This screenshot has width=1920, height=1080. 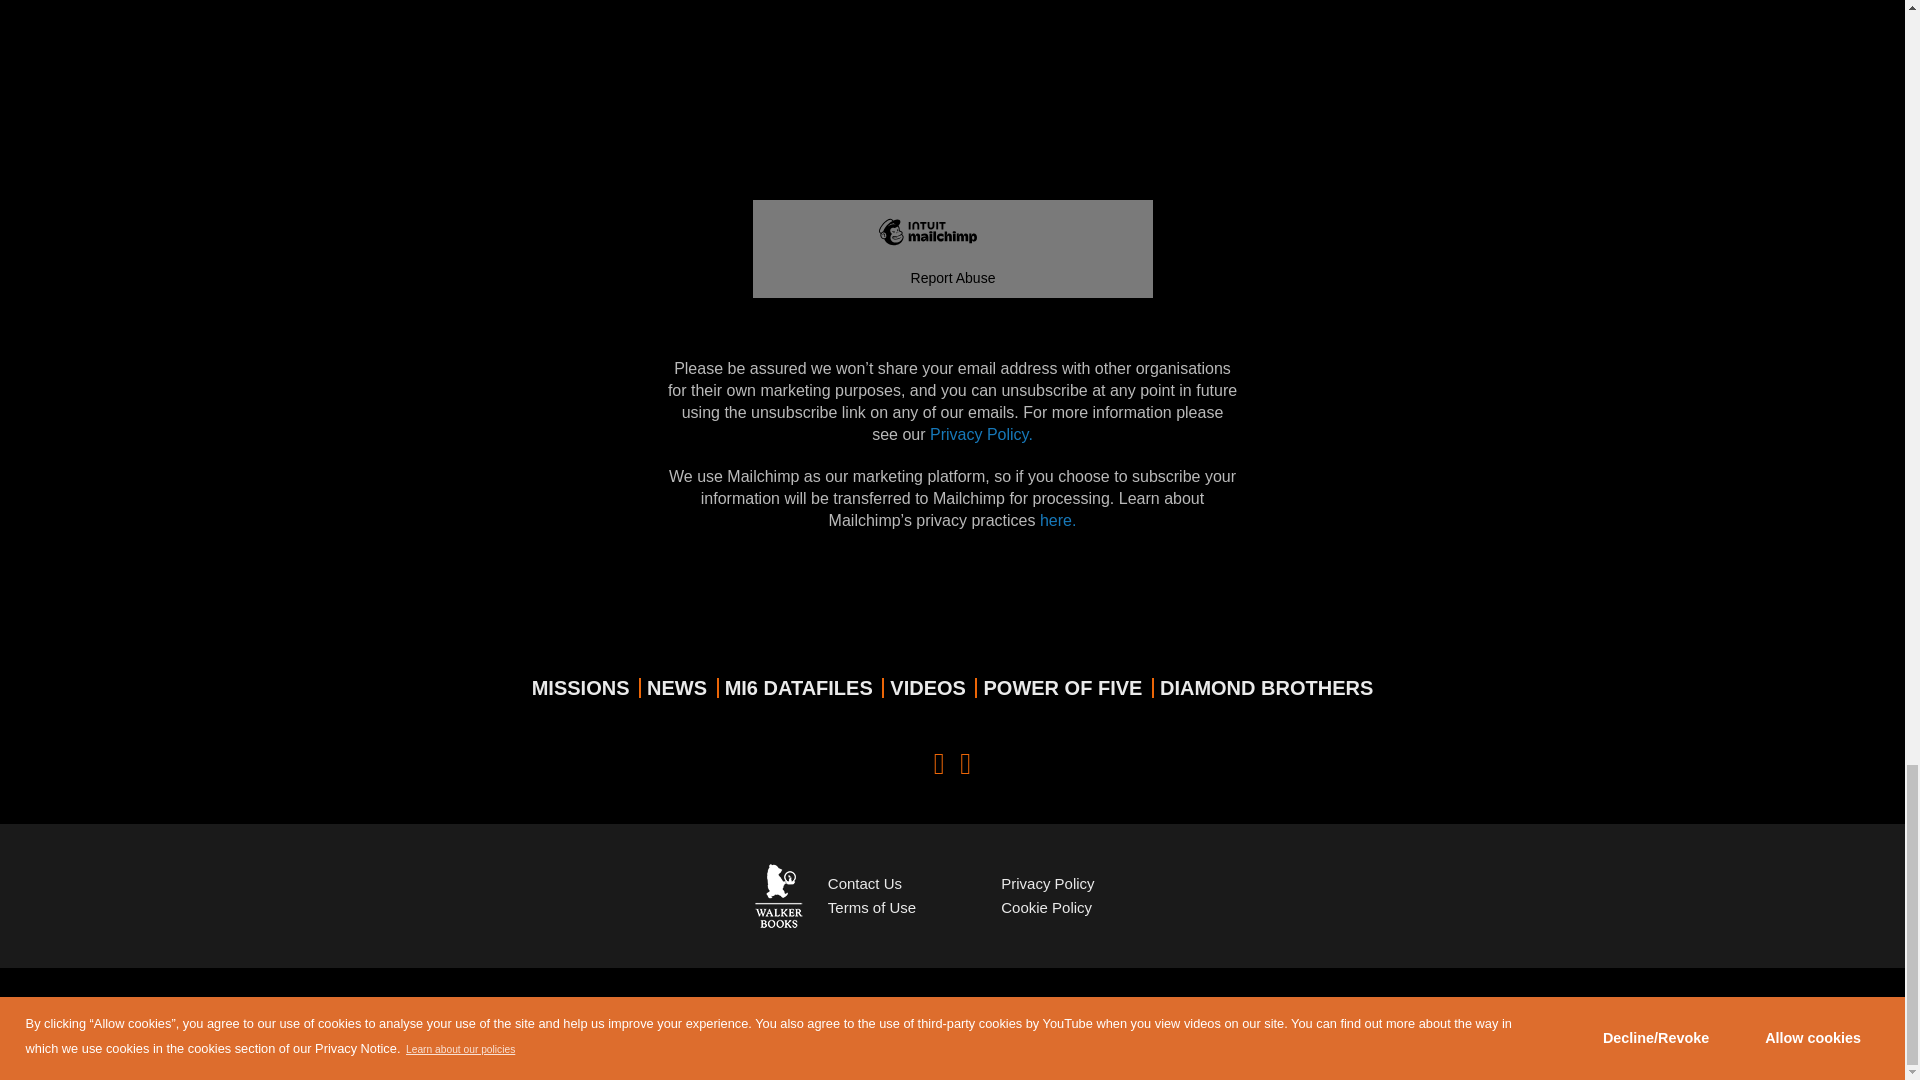 I want to click on MISSIONS, so click(x=580, y=688).